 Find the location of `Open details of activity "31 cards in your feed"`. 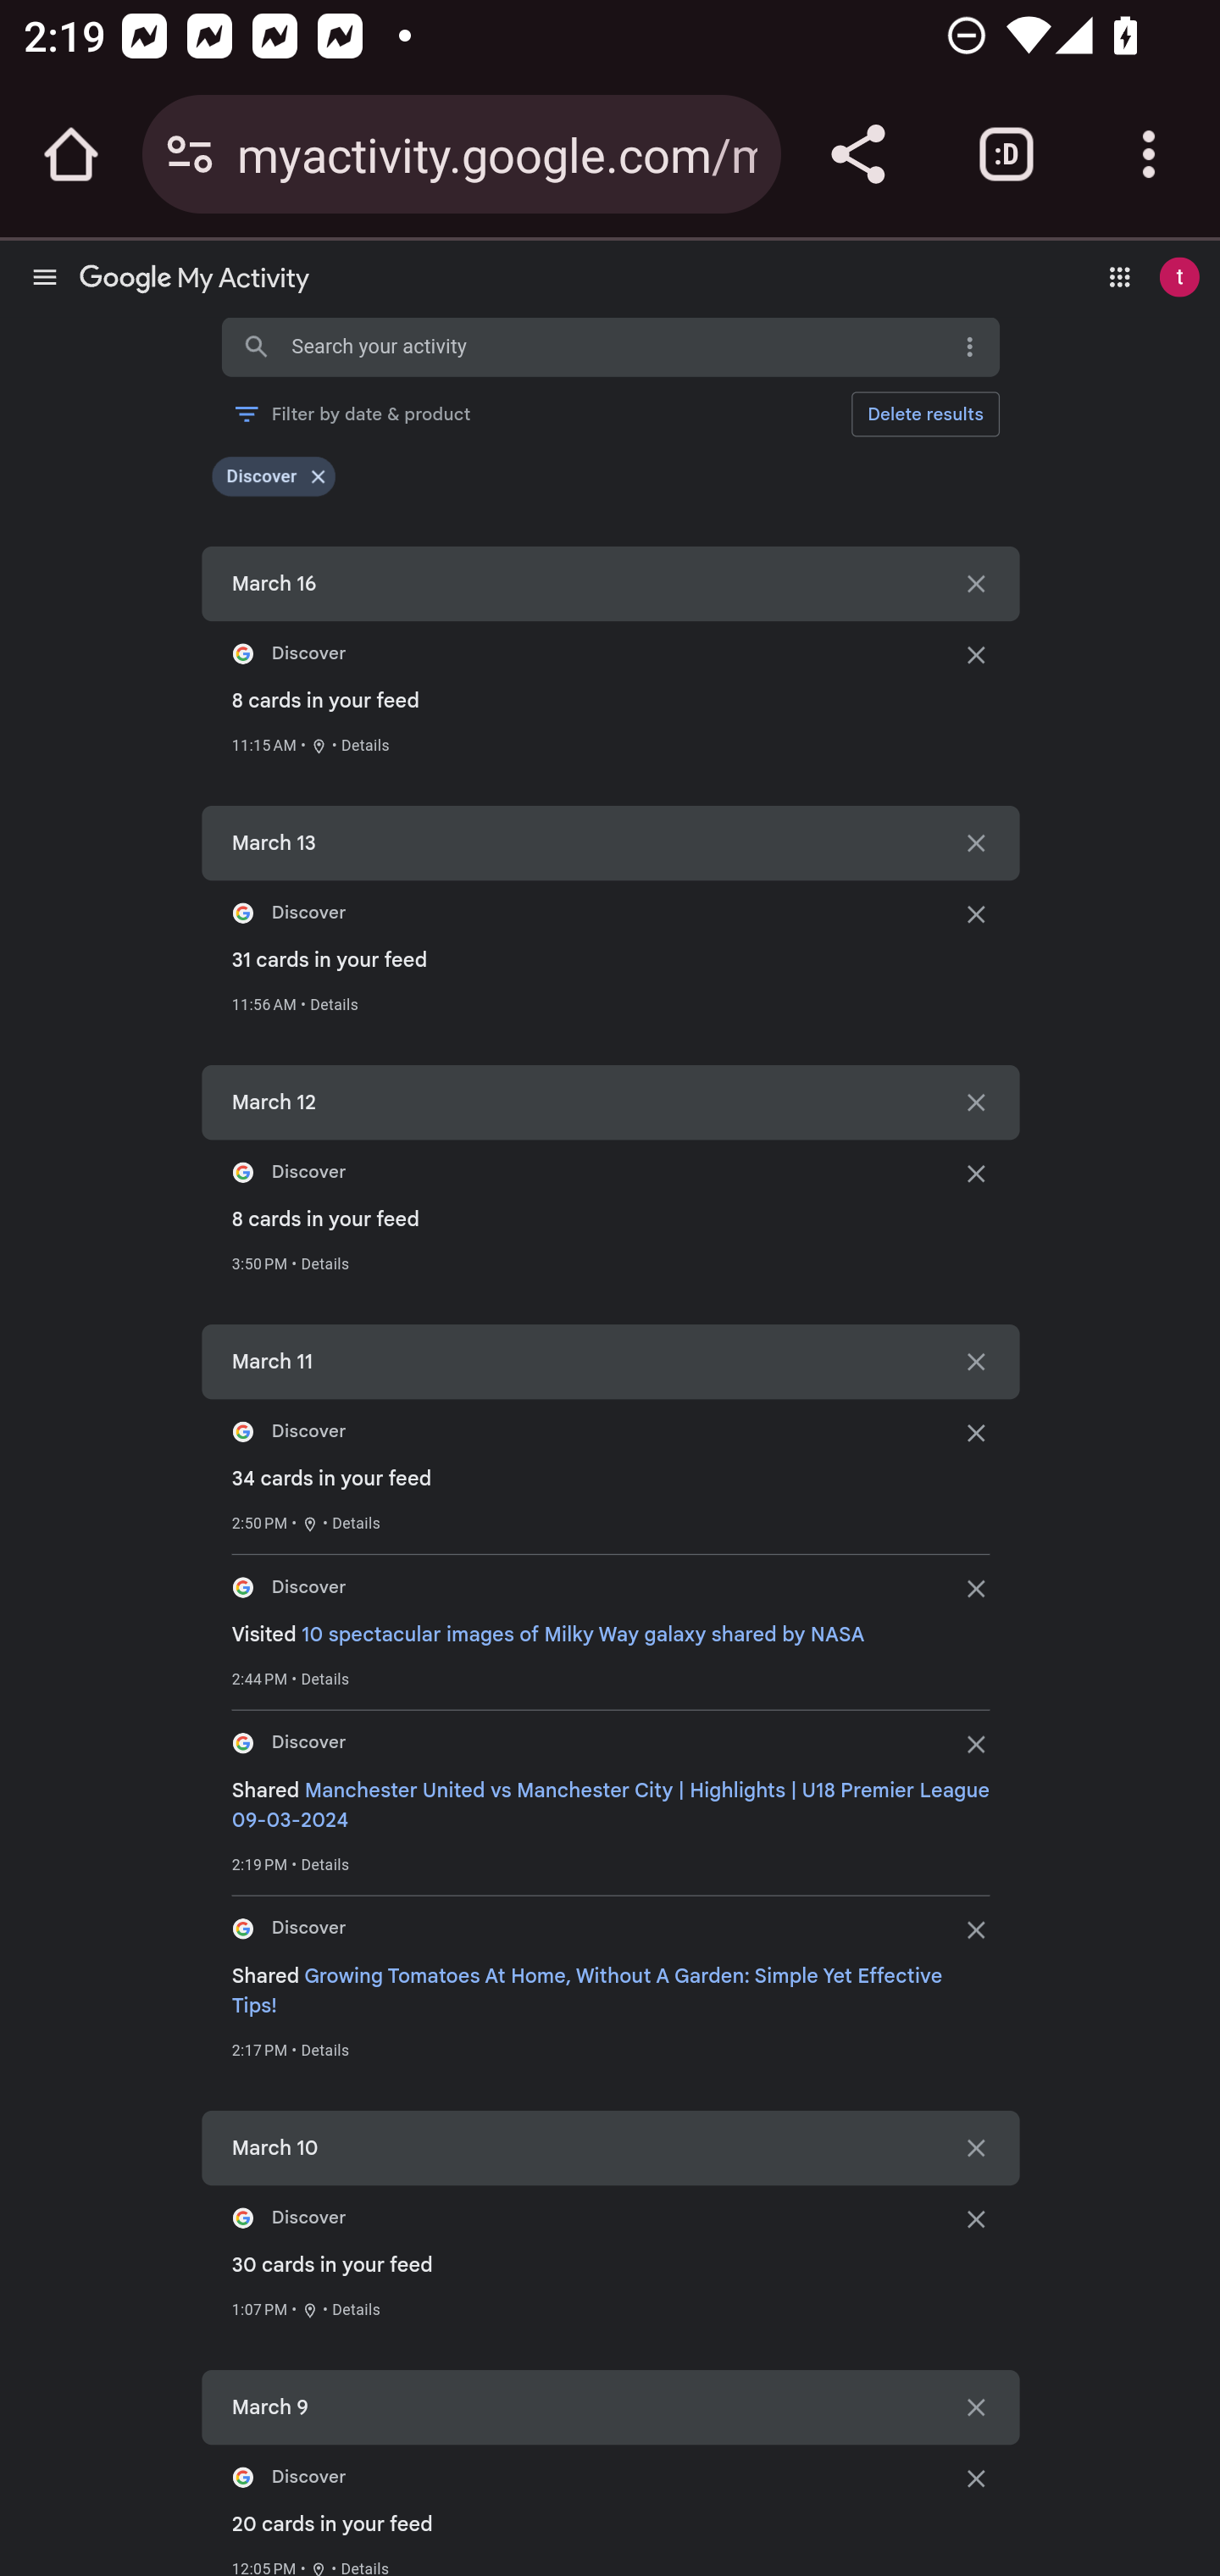

Open details of activity "31 cards in your feed" is located at coordinates (334, 1003).